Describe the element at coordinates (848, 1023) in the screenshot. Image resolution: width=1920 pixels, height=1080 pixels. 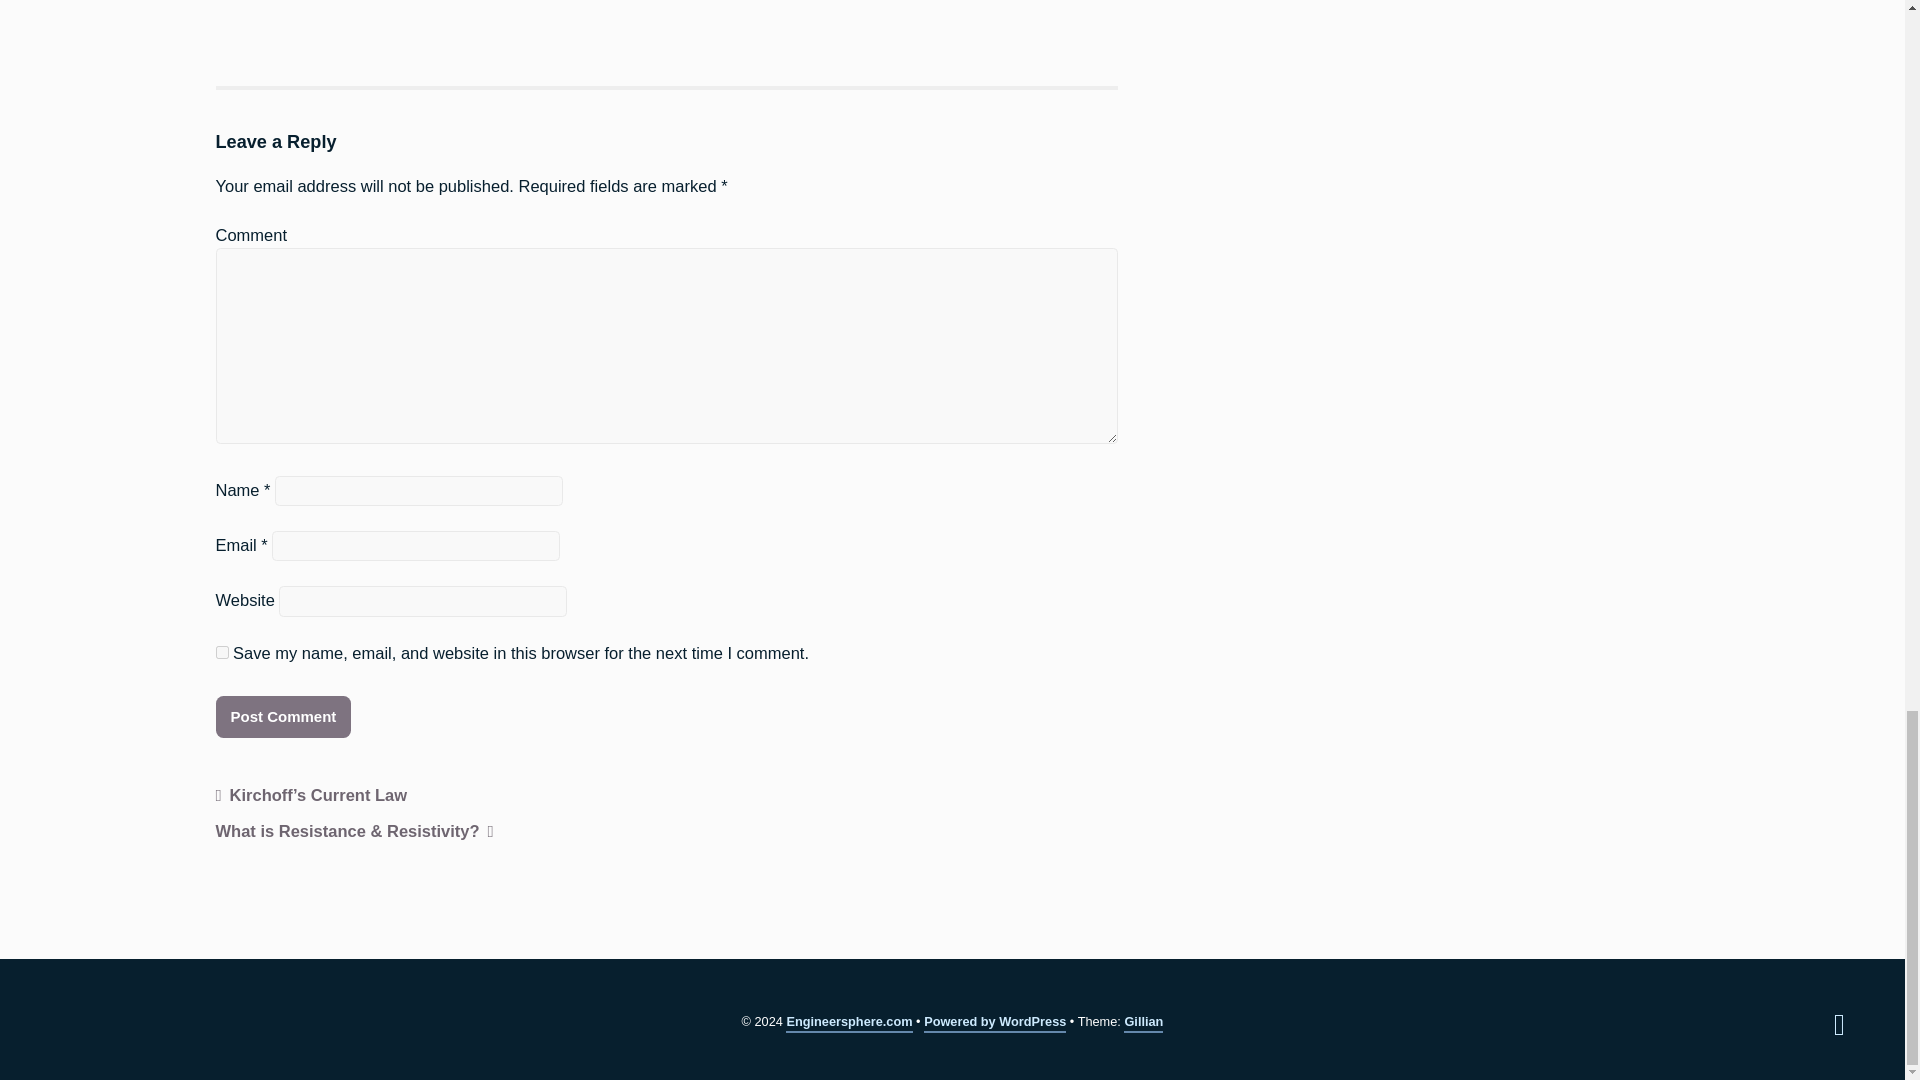
I see `Engineersphere.com` at that location.